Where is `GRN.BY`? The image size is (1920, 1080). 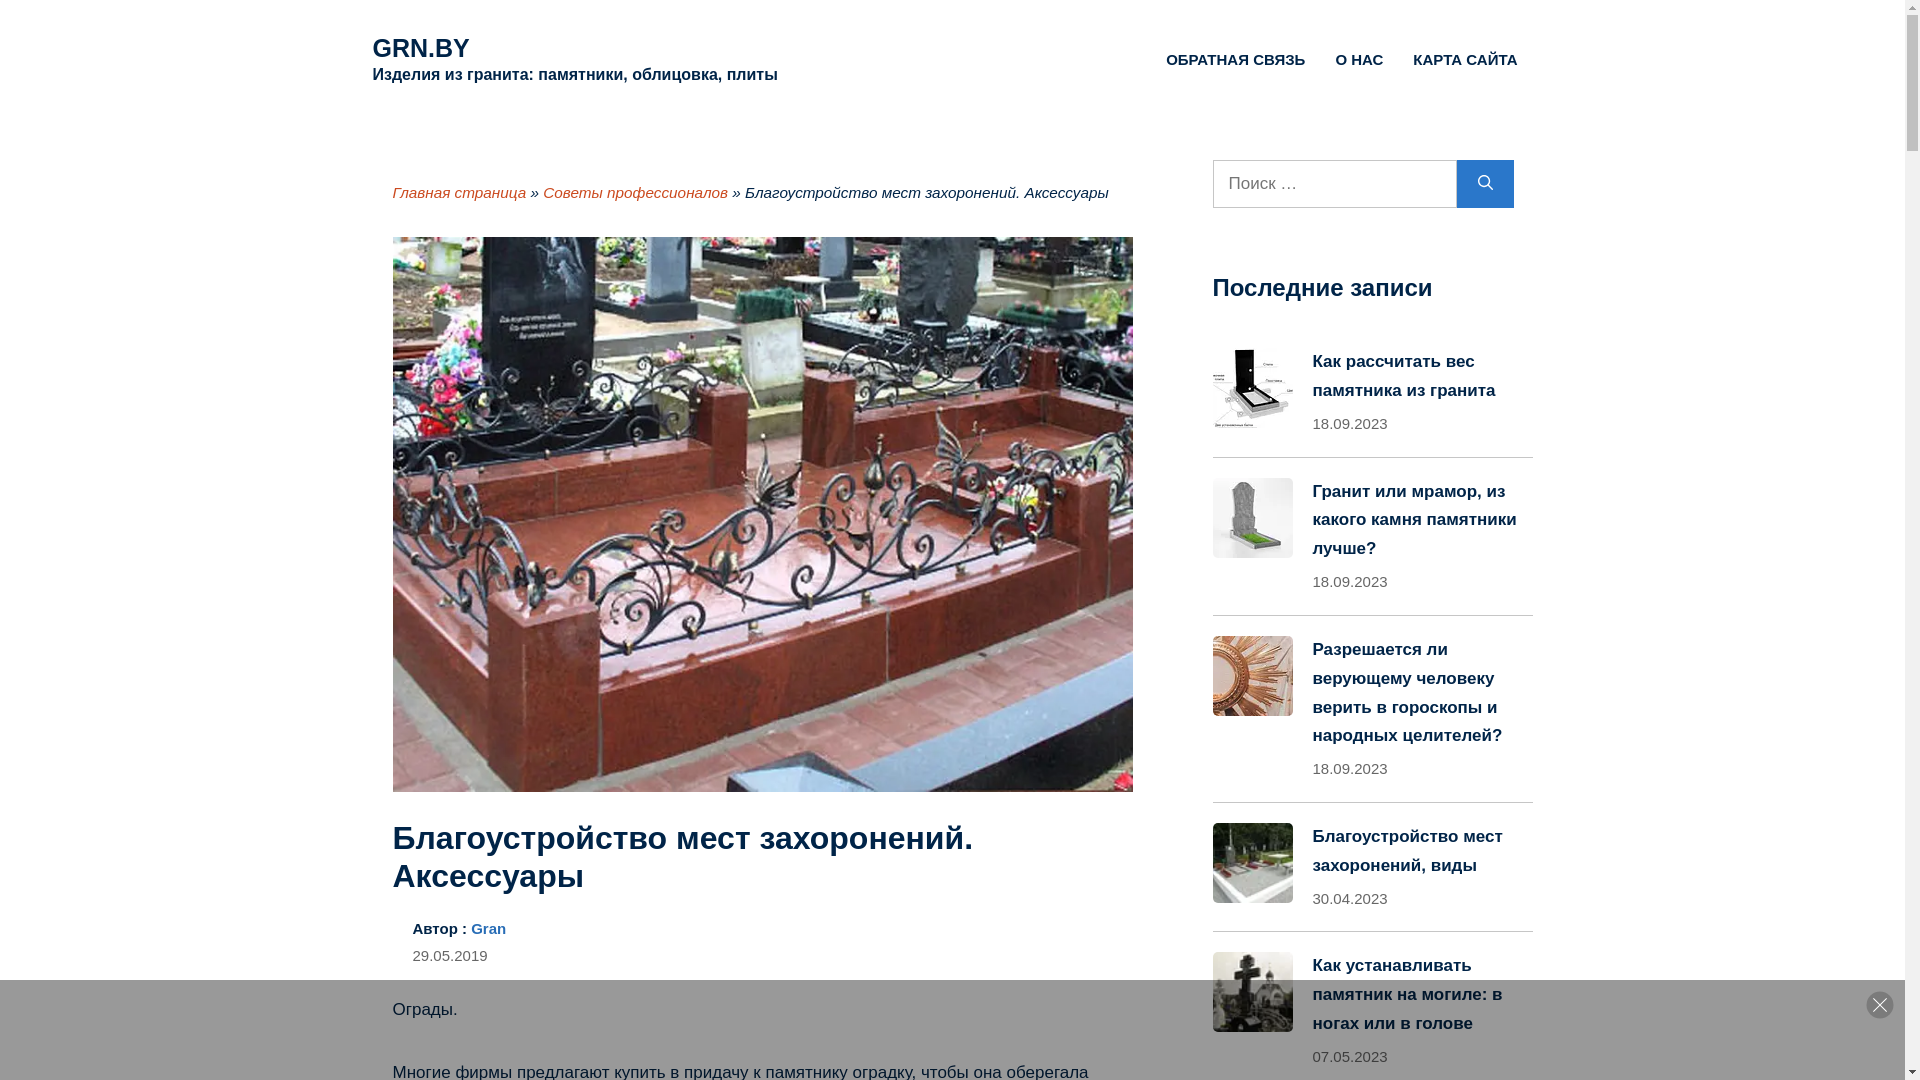
GRN.BY is located at coordinates (420, 48).